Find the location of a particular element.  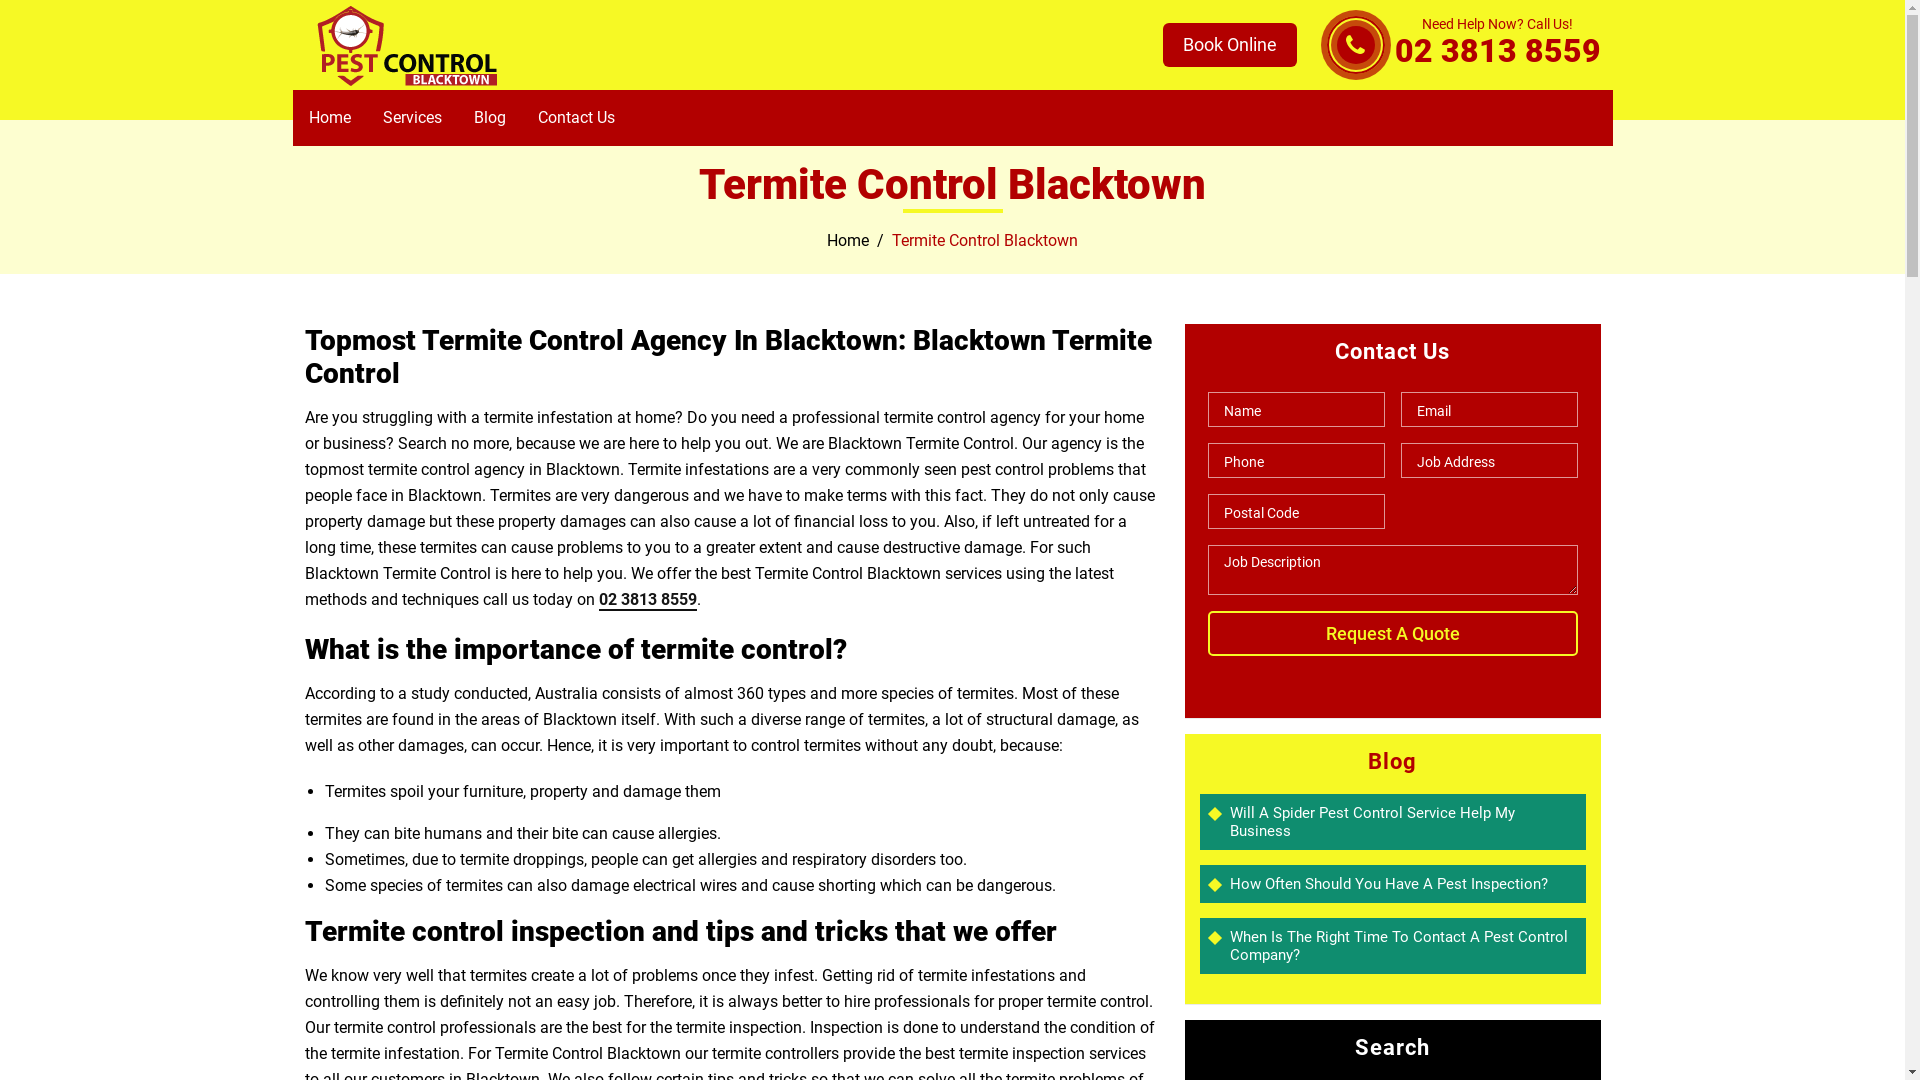

Home is located at coordinates (848, 240).